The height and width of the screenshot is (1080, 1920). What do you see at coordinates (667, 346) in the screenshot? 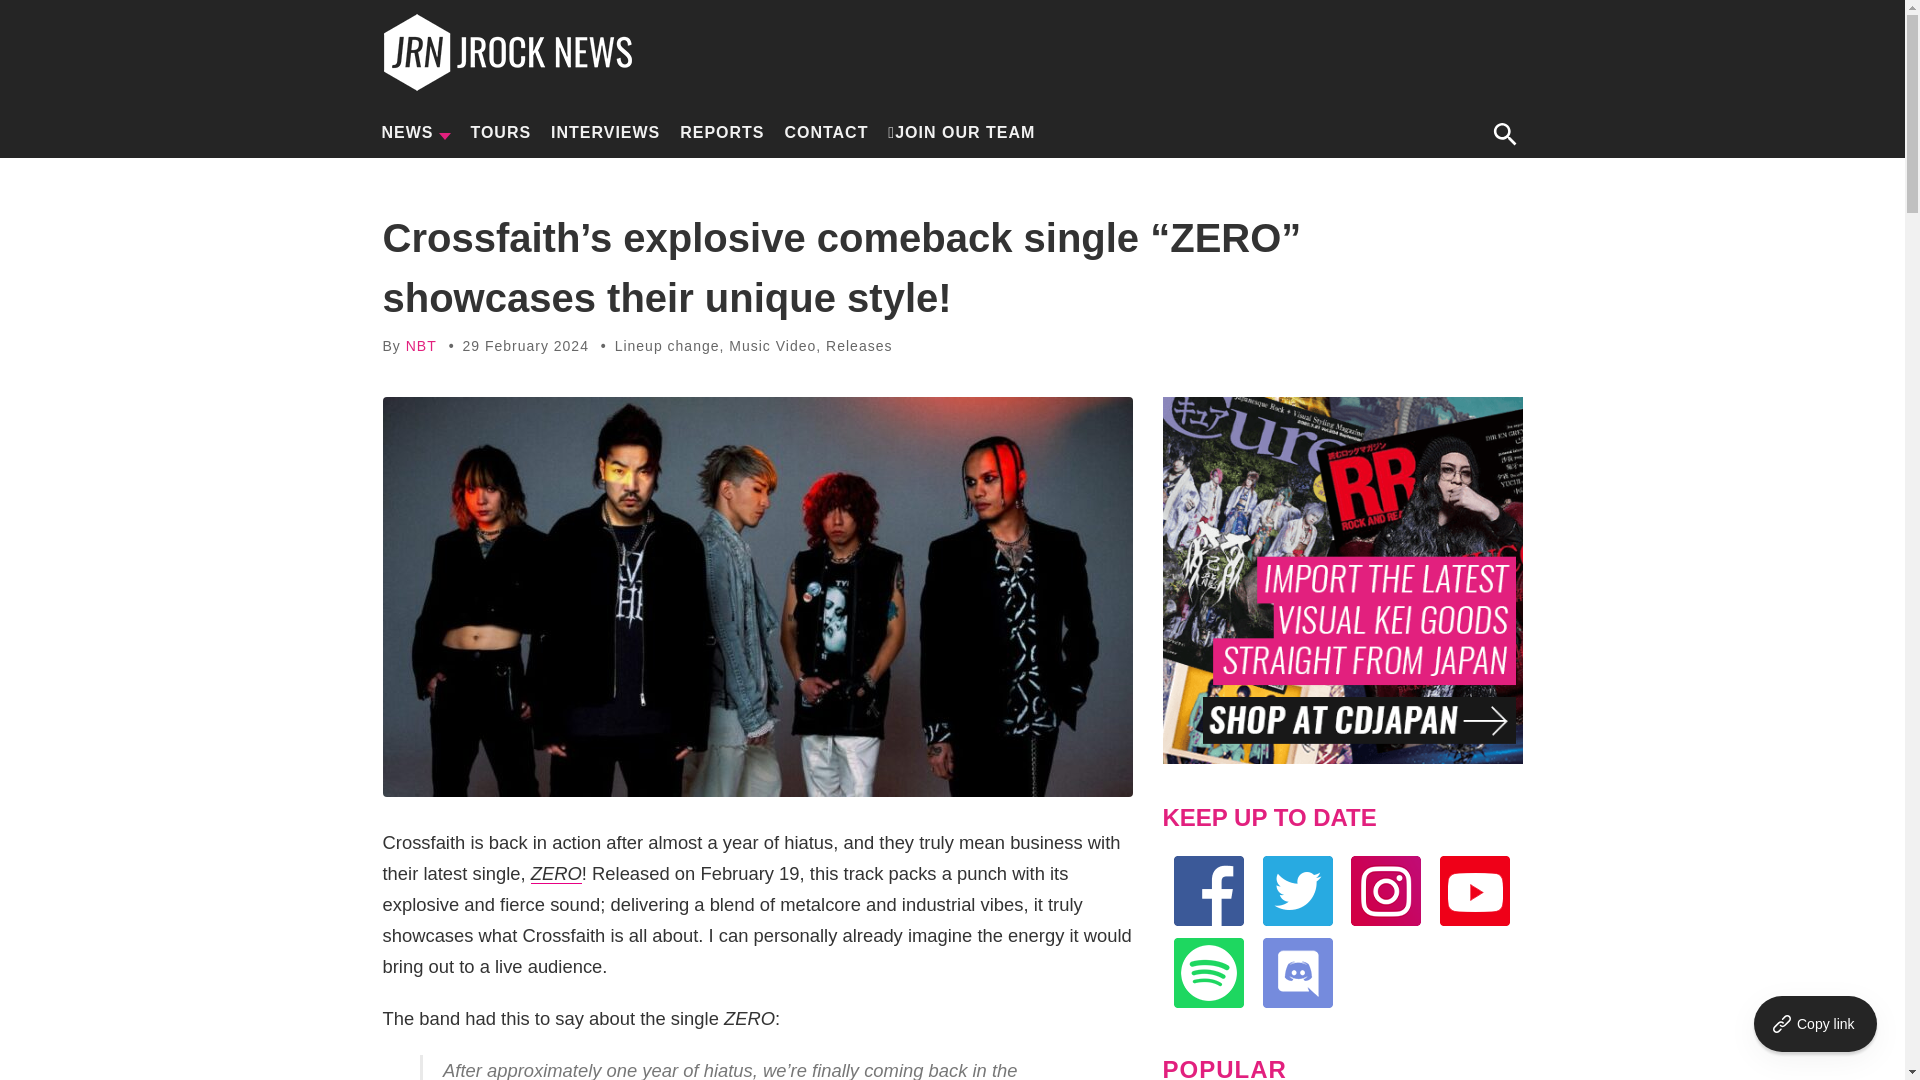
I see `View all posts in Lineup change` at bounding box center [667, 346].